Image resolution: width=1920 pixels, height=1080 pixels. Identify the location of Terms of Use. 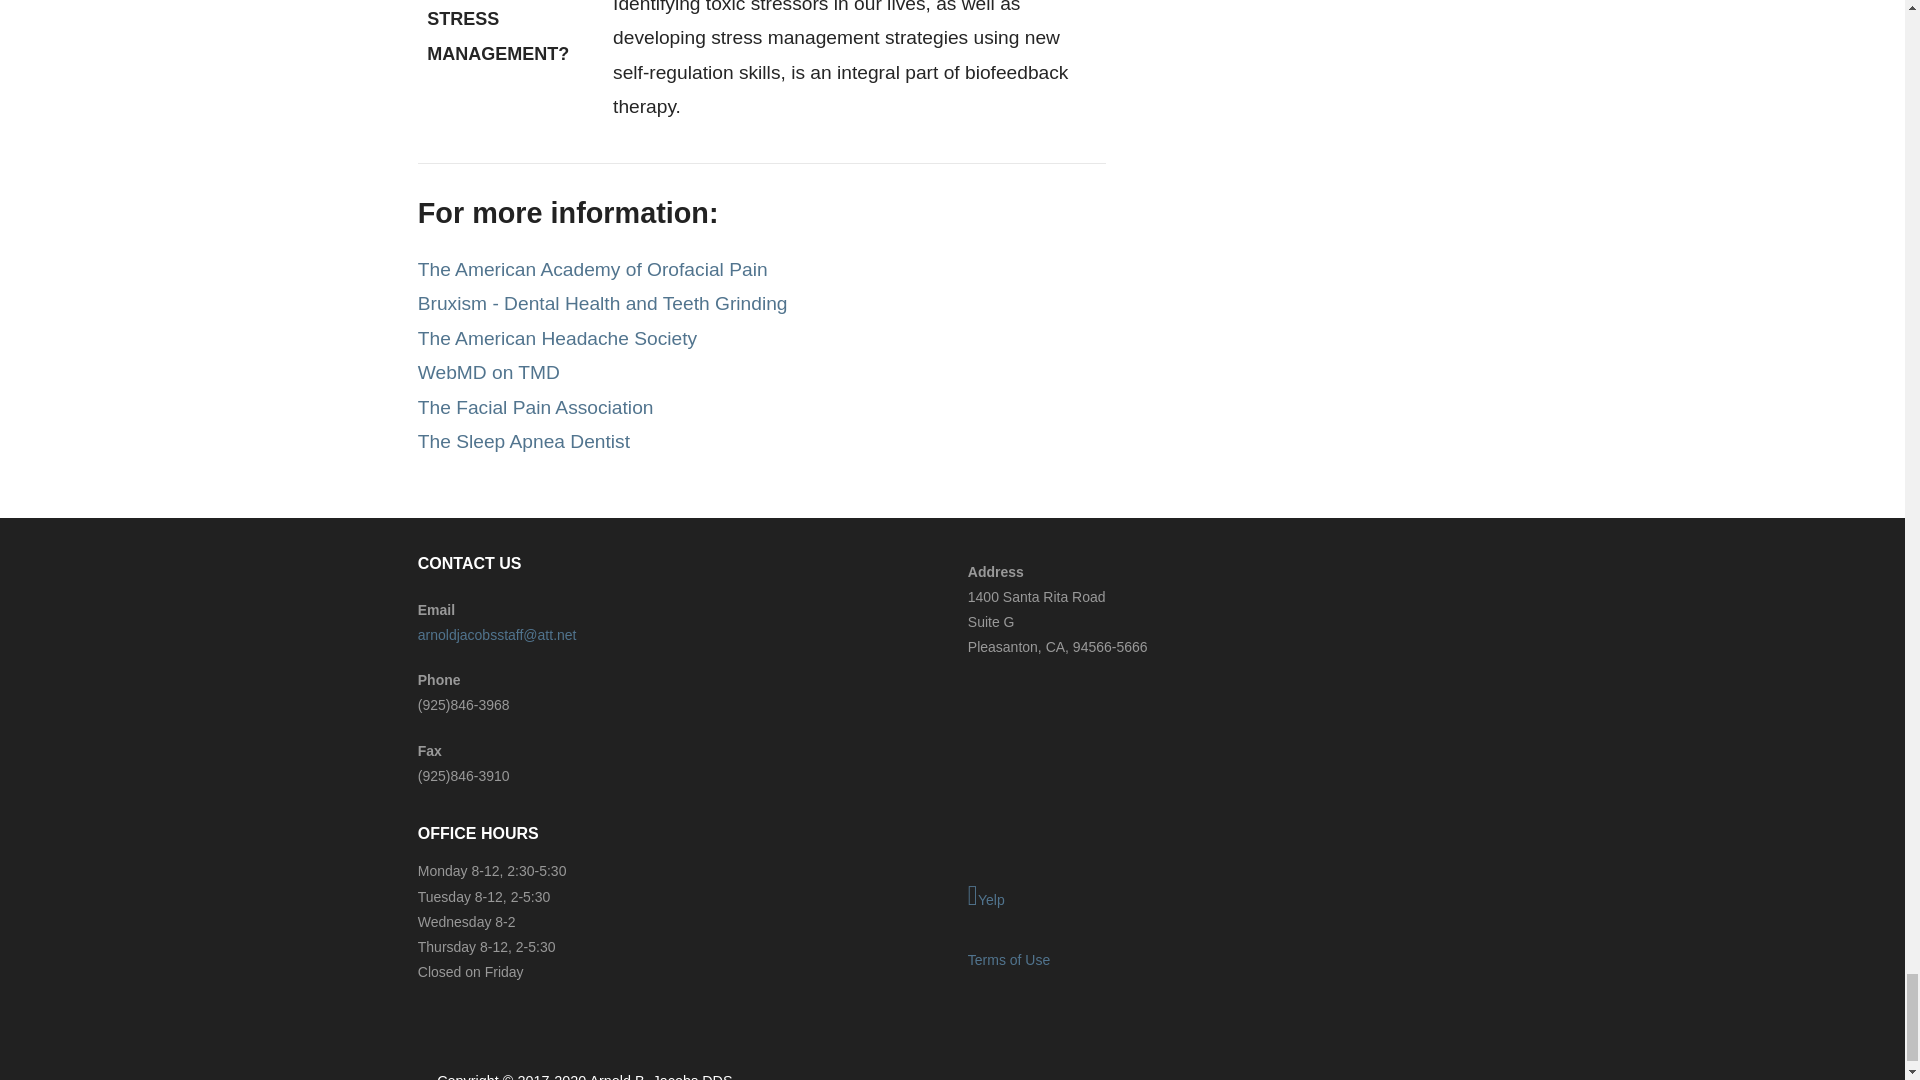
(1008, 959).